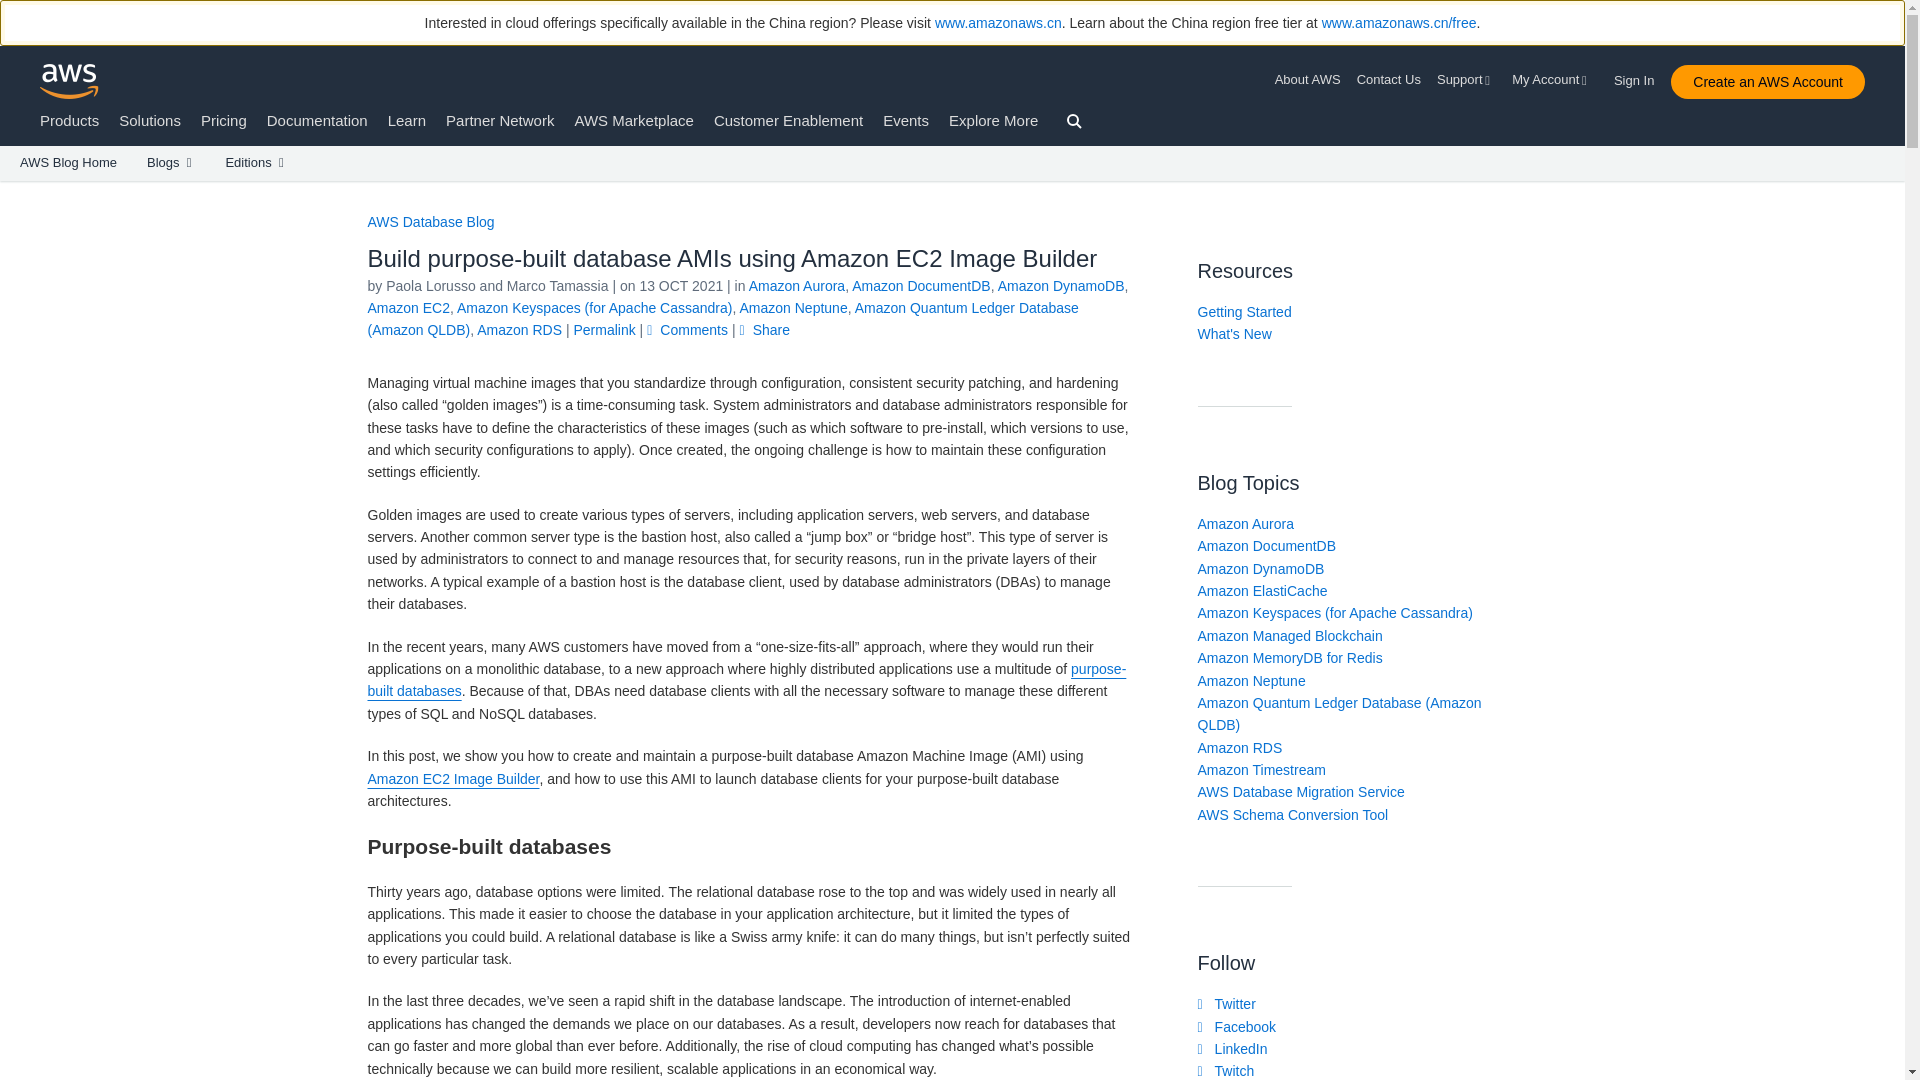 The image size is (1920, 1080). I want to click on Contact Us, so click(1388, 80).